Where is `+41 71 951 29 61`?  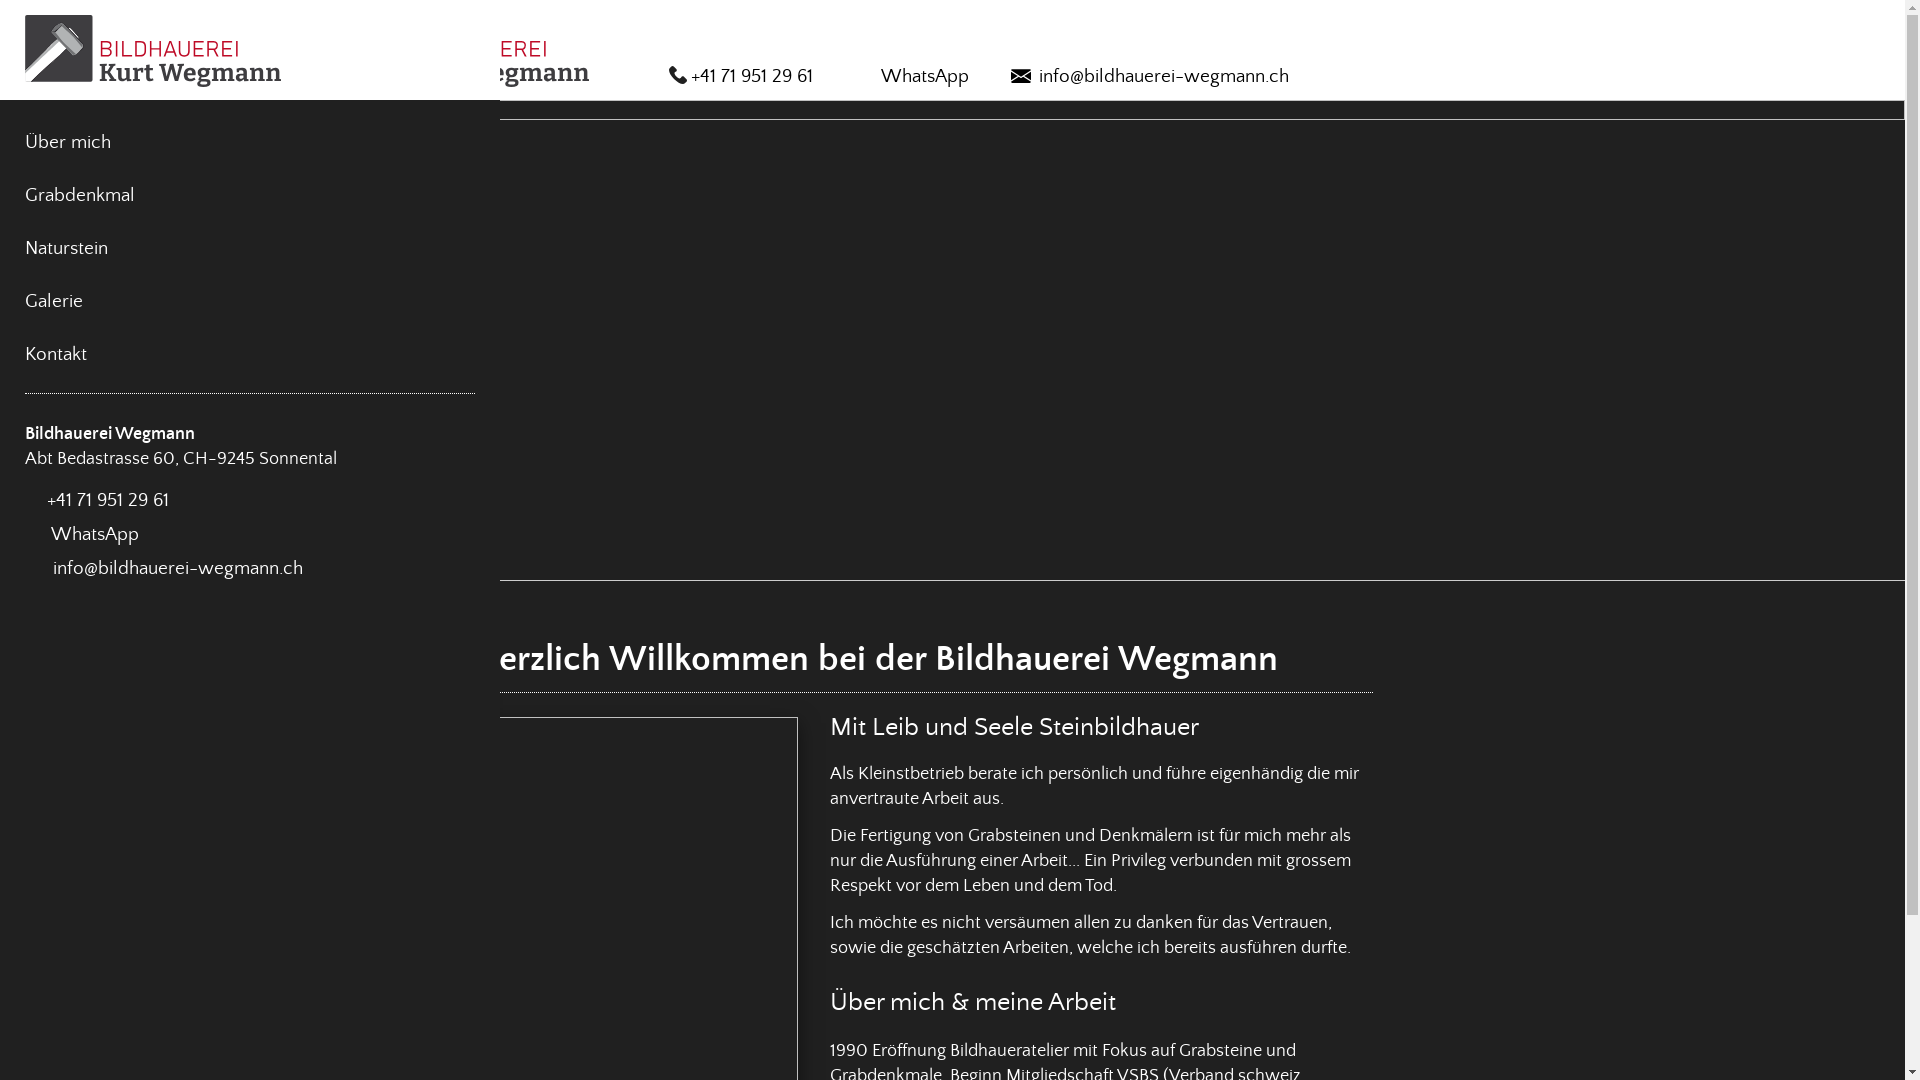
+41 71 951 29 61 is located at coordinates (97, 501).